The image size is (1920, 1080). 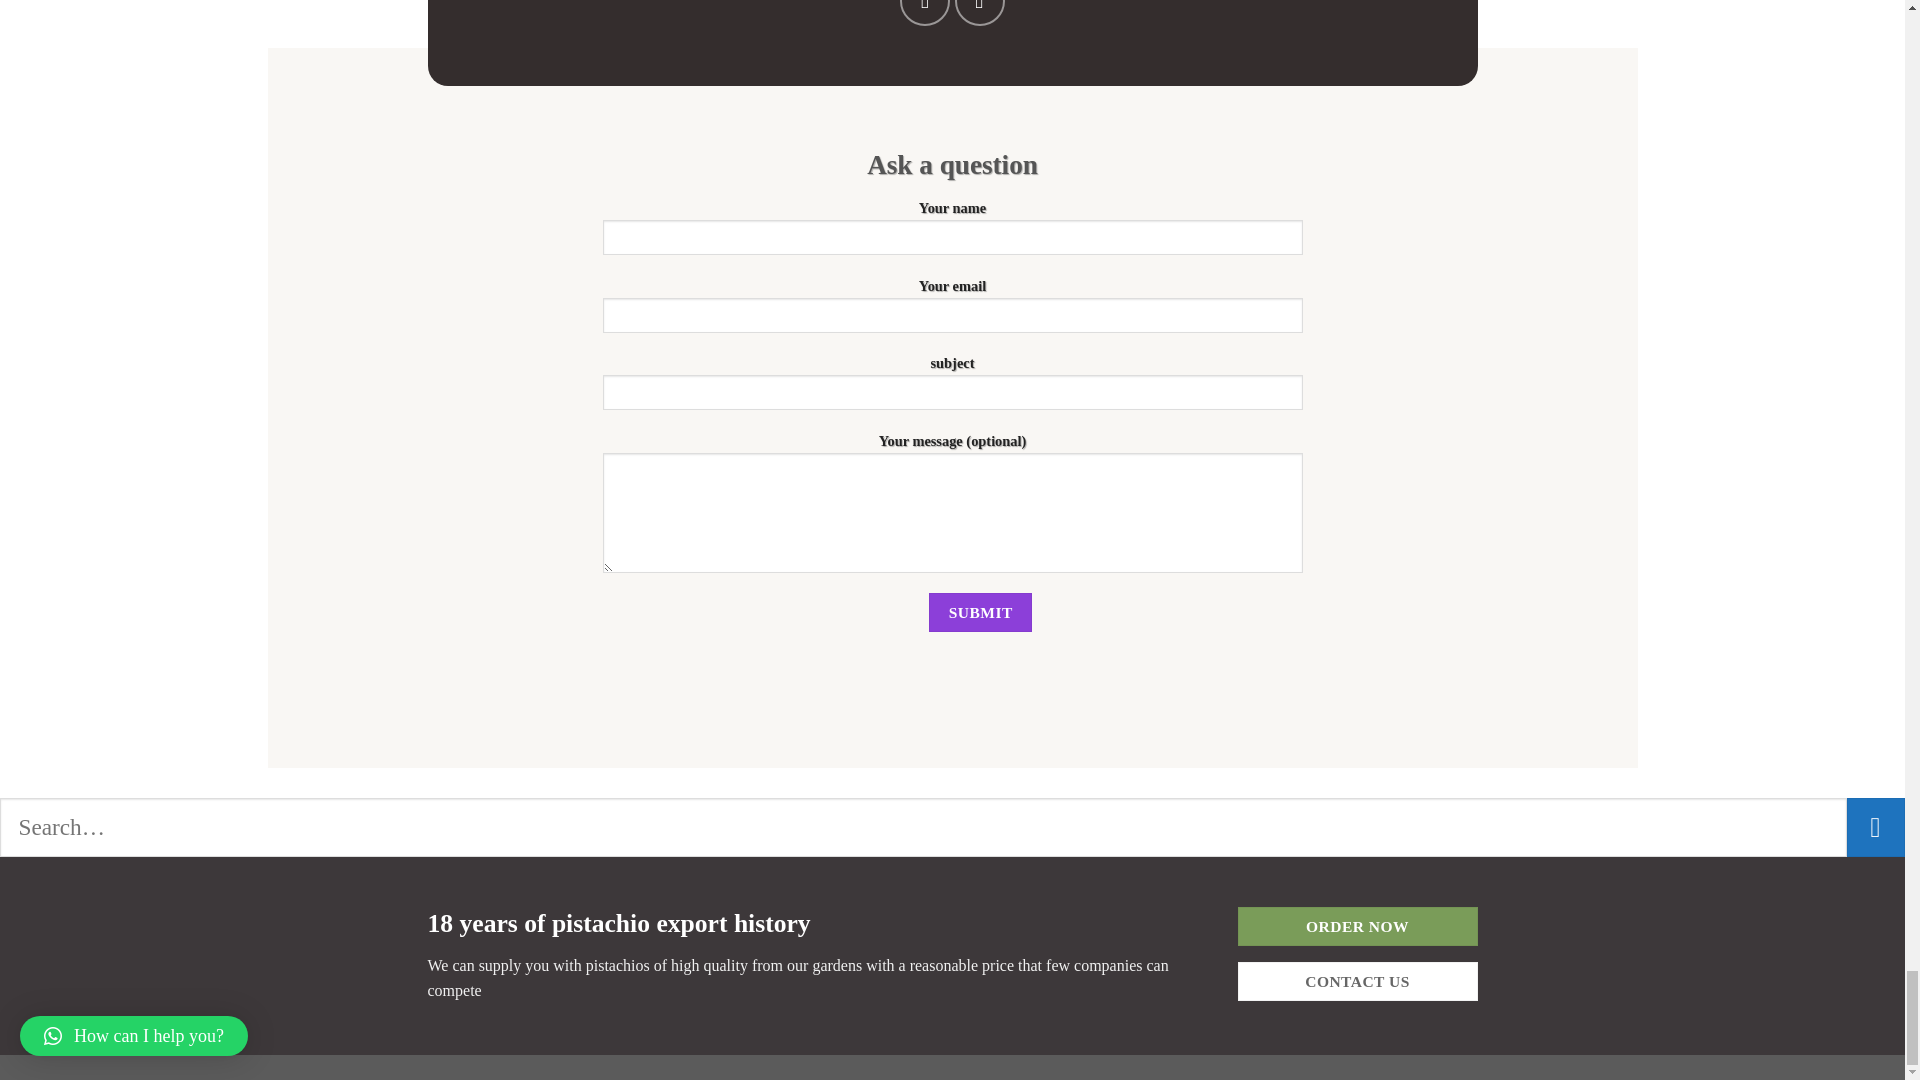 What do you see at coordinates (925, 12) in the screenshot?
I see `Follow on Facebook` at bounding box center [925, 12].